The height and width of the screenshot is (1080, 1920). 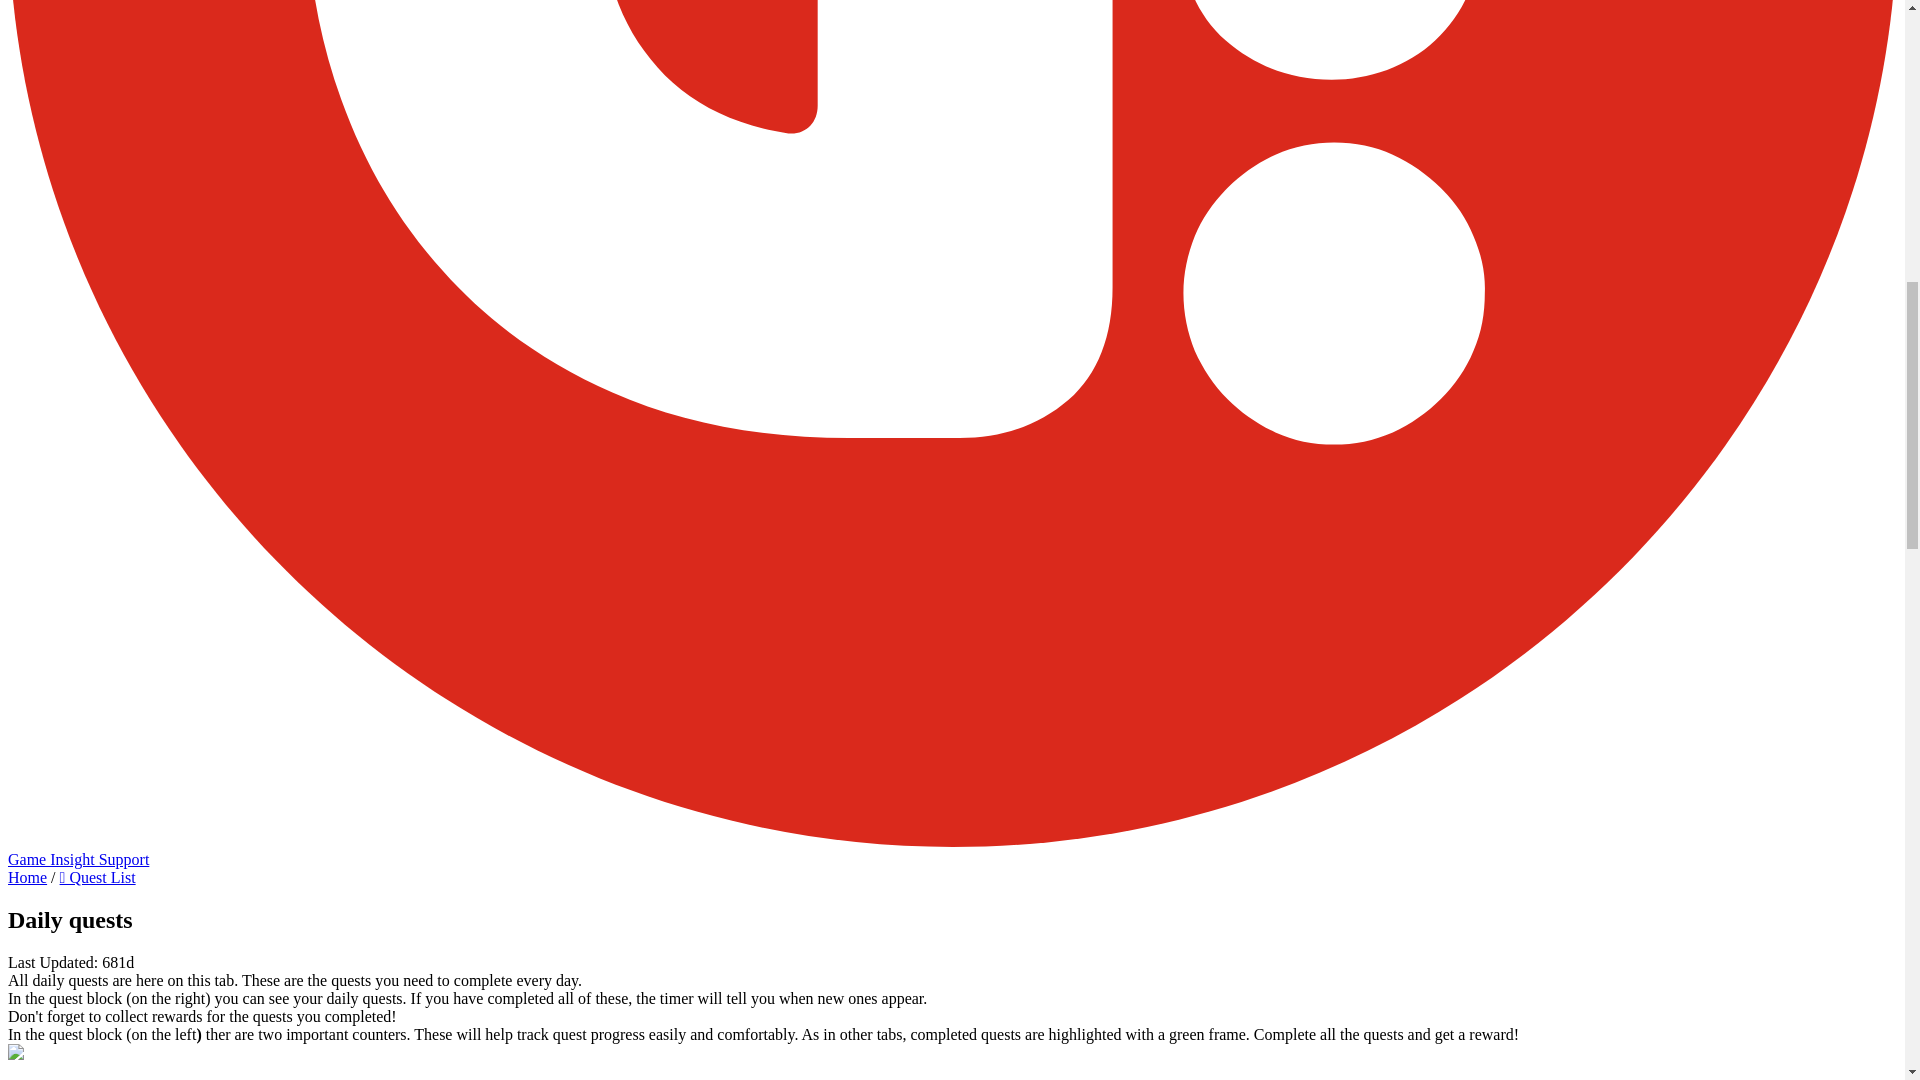 What do you see at coordinates (78, 860) in the screenshot?
I see `Game Insight Support` at bounding box center [78, 860].